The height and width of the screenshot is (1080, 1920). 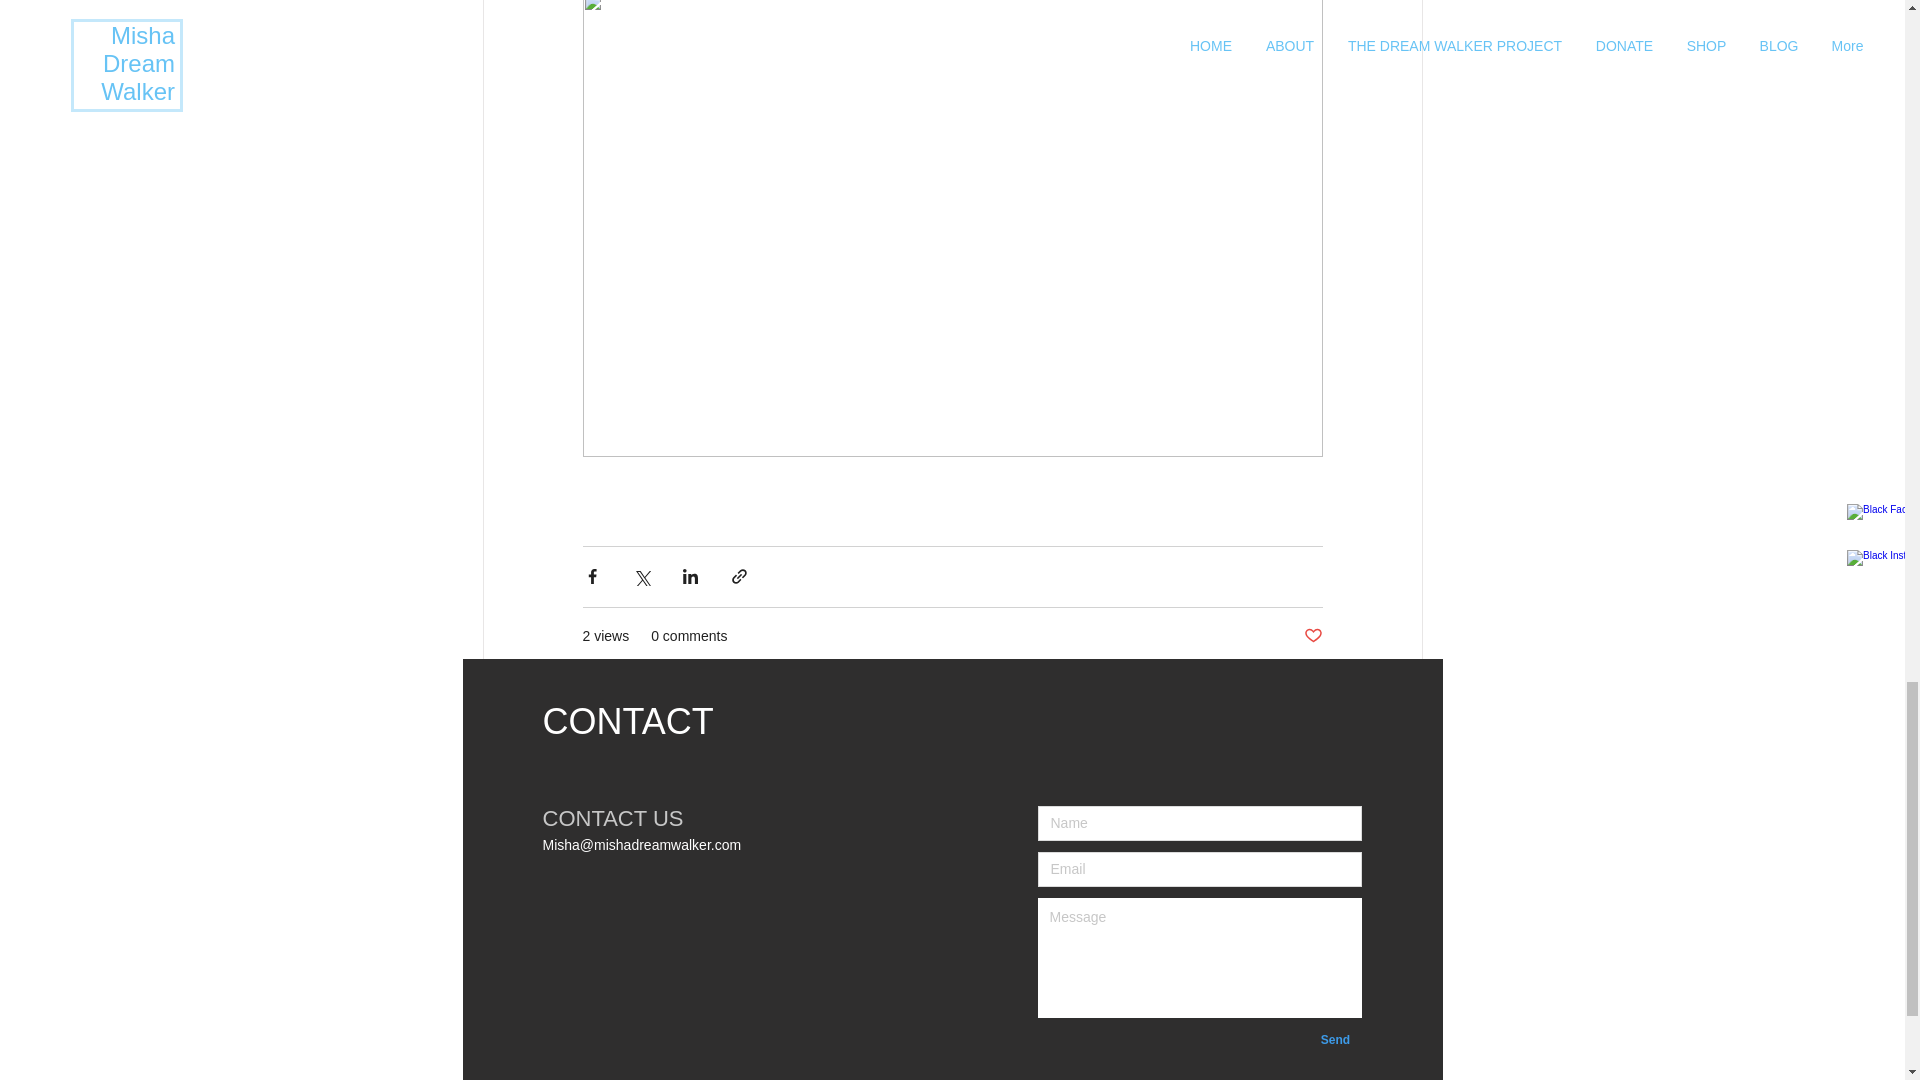 What do you see at coordinates (1275, 987) in the screenshot?
I see `0` at bounding box center [1275, 987].